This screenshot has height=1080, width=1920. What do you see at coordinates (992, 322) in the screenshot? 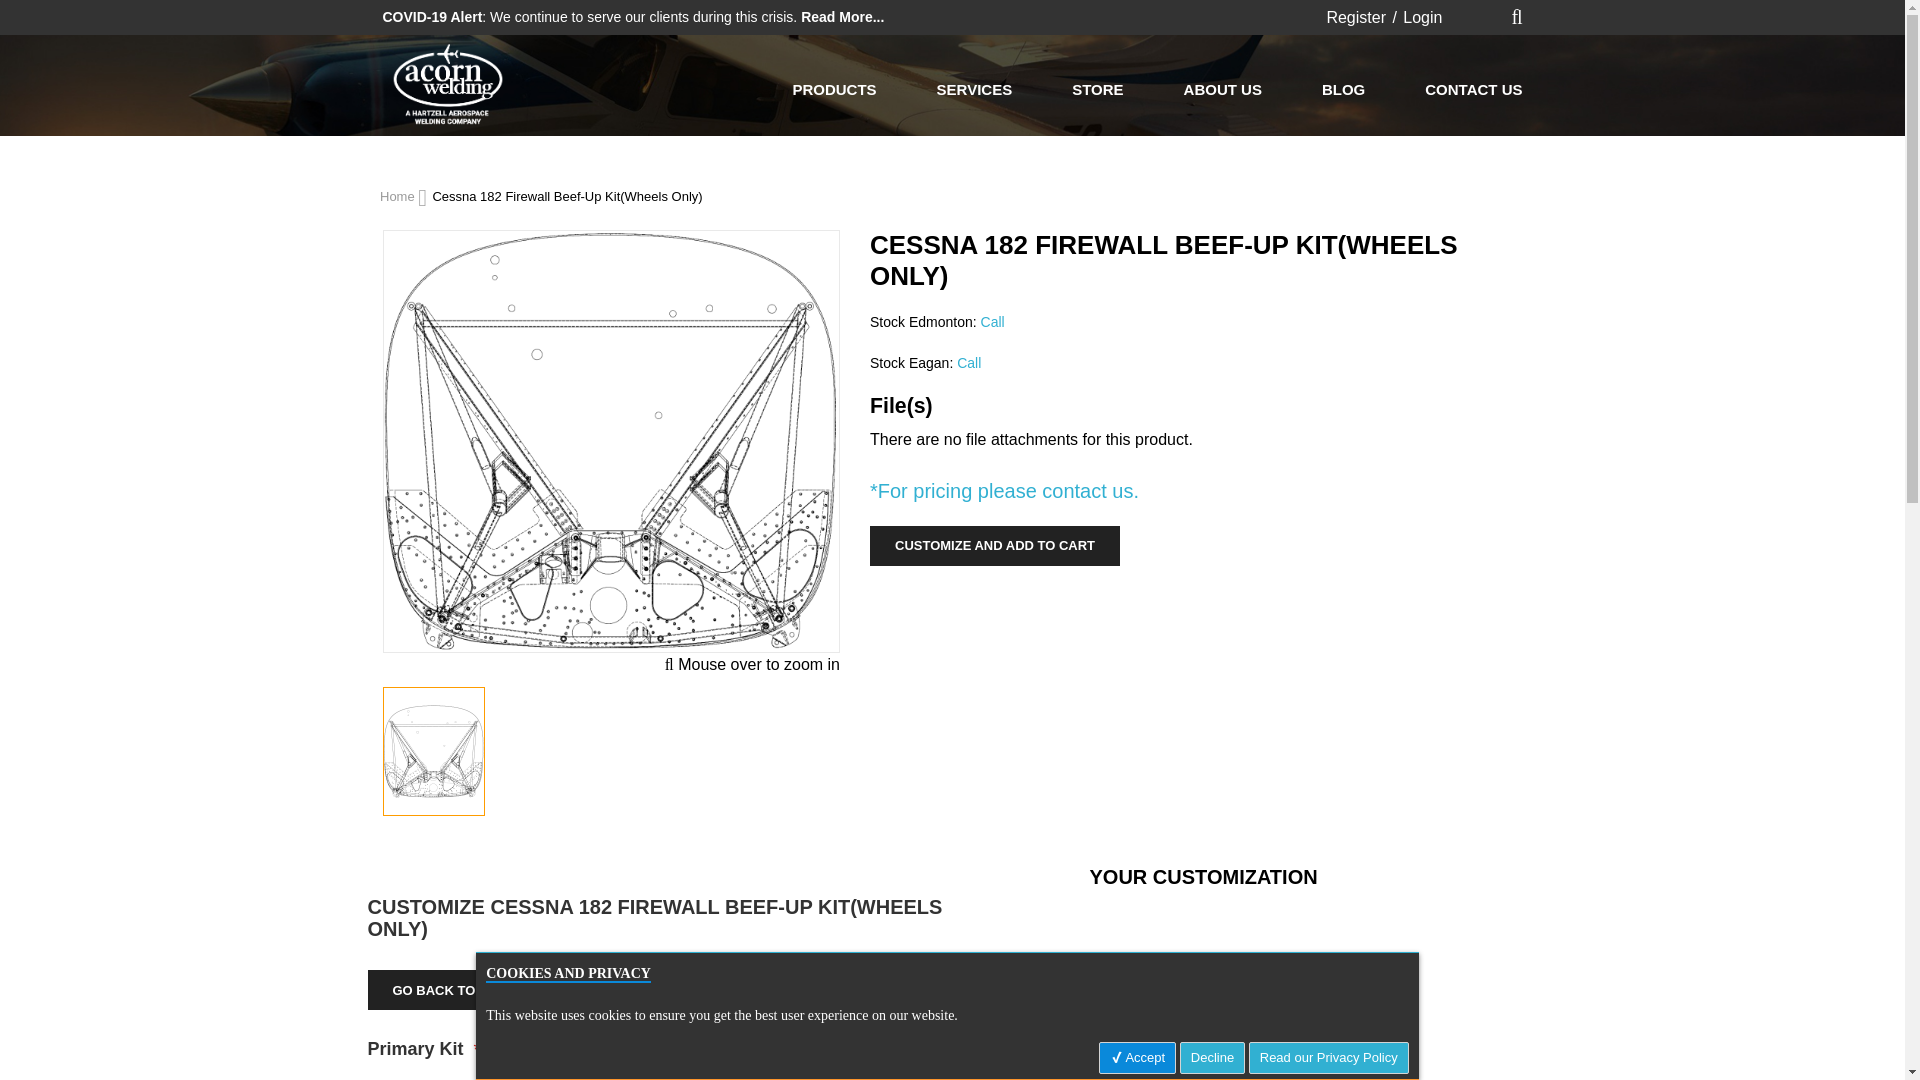
I see `Call` at bounding box center [992, 322].